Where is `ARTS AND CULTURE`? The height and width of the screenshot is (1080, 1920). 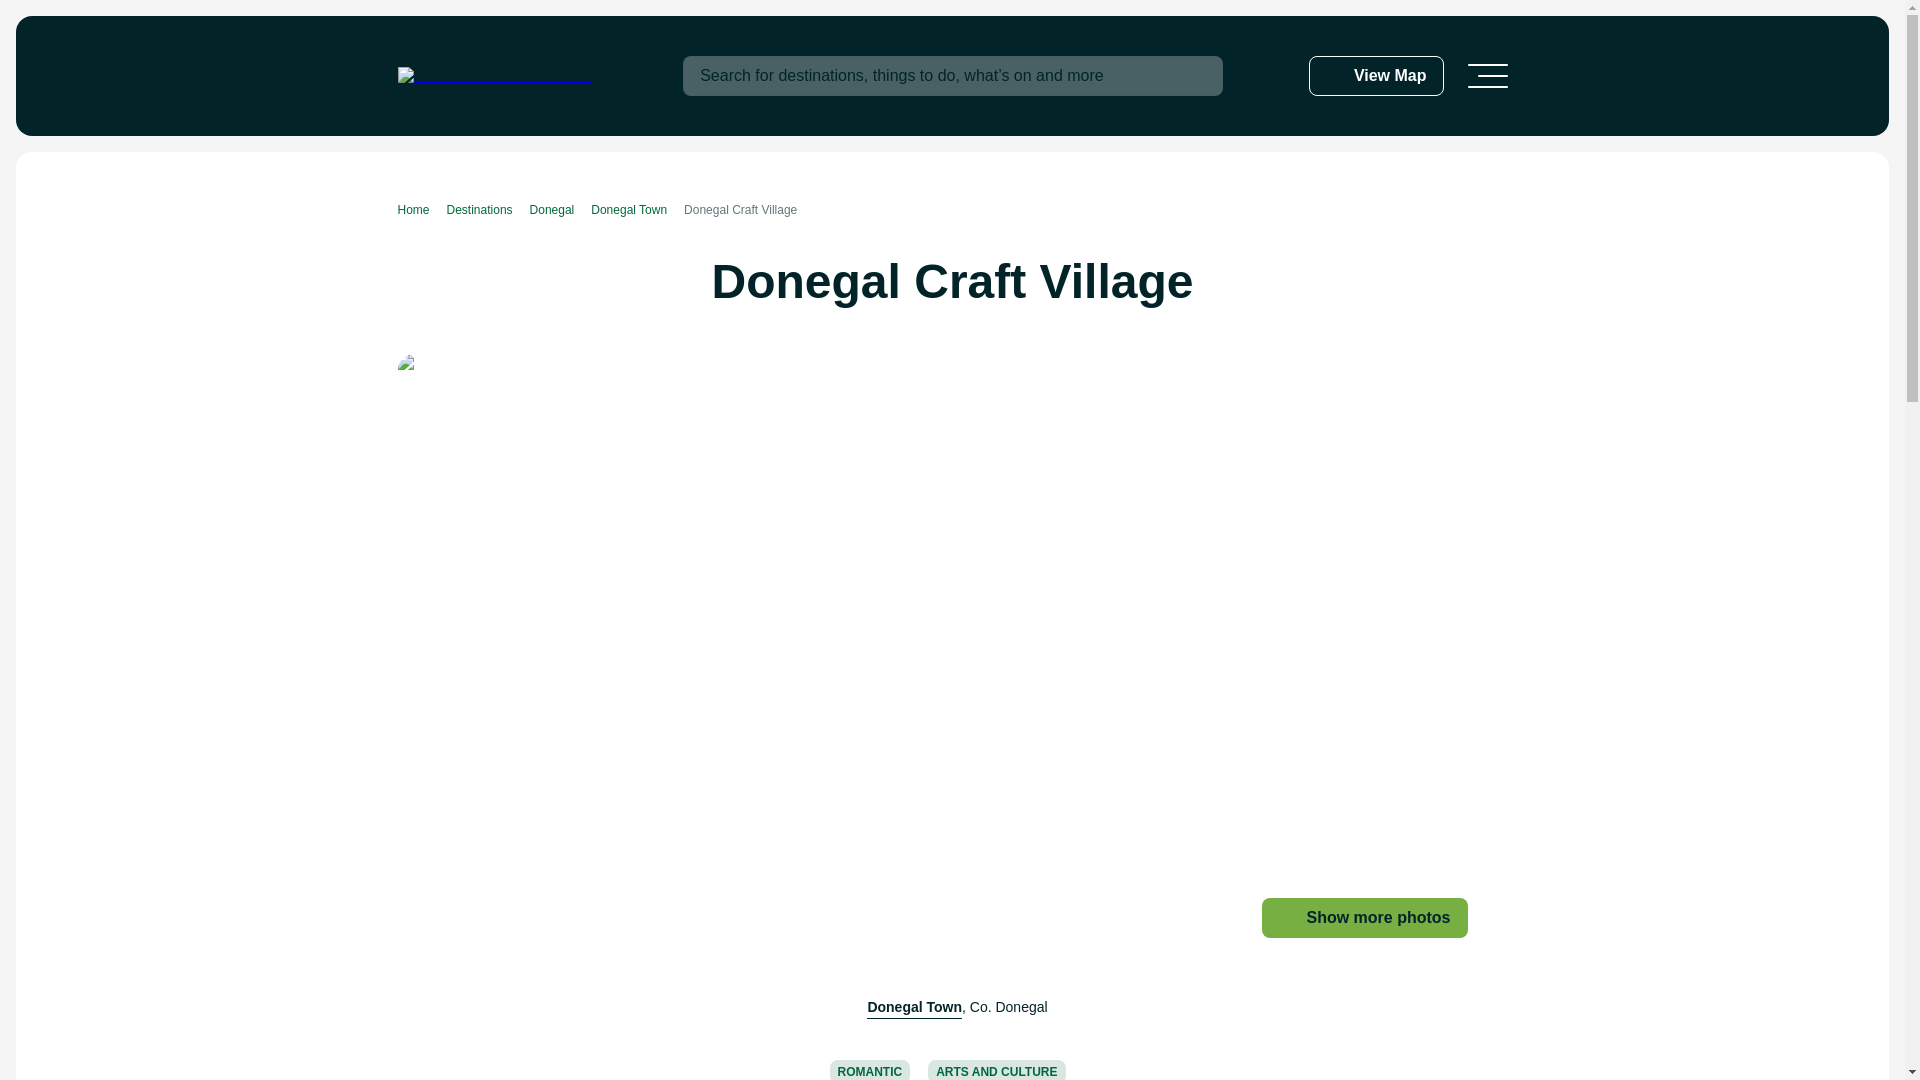
ARTS AND CULTURE is located at coordinates (996, 1070).